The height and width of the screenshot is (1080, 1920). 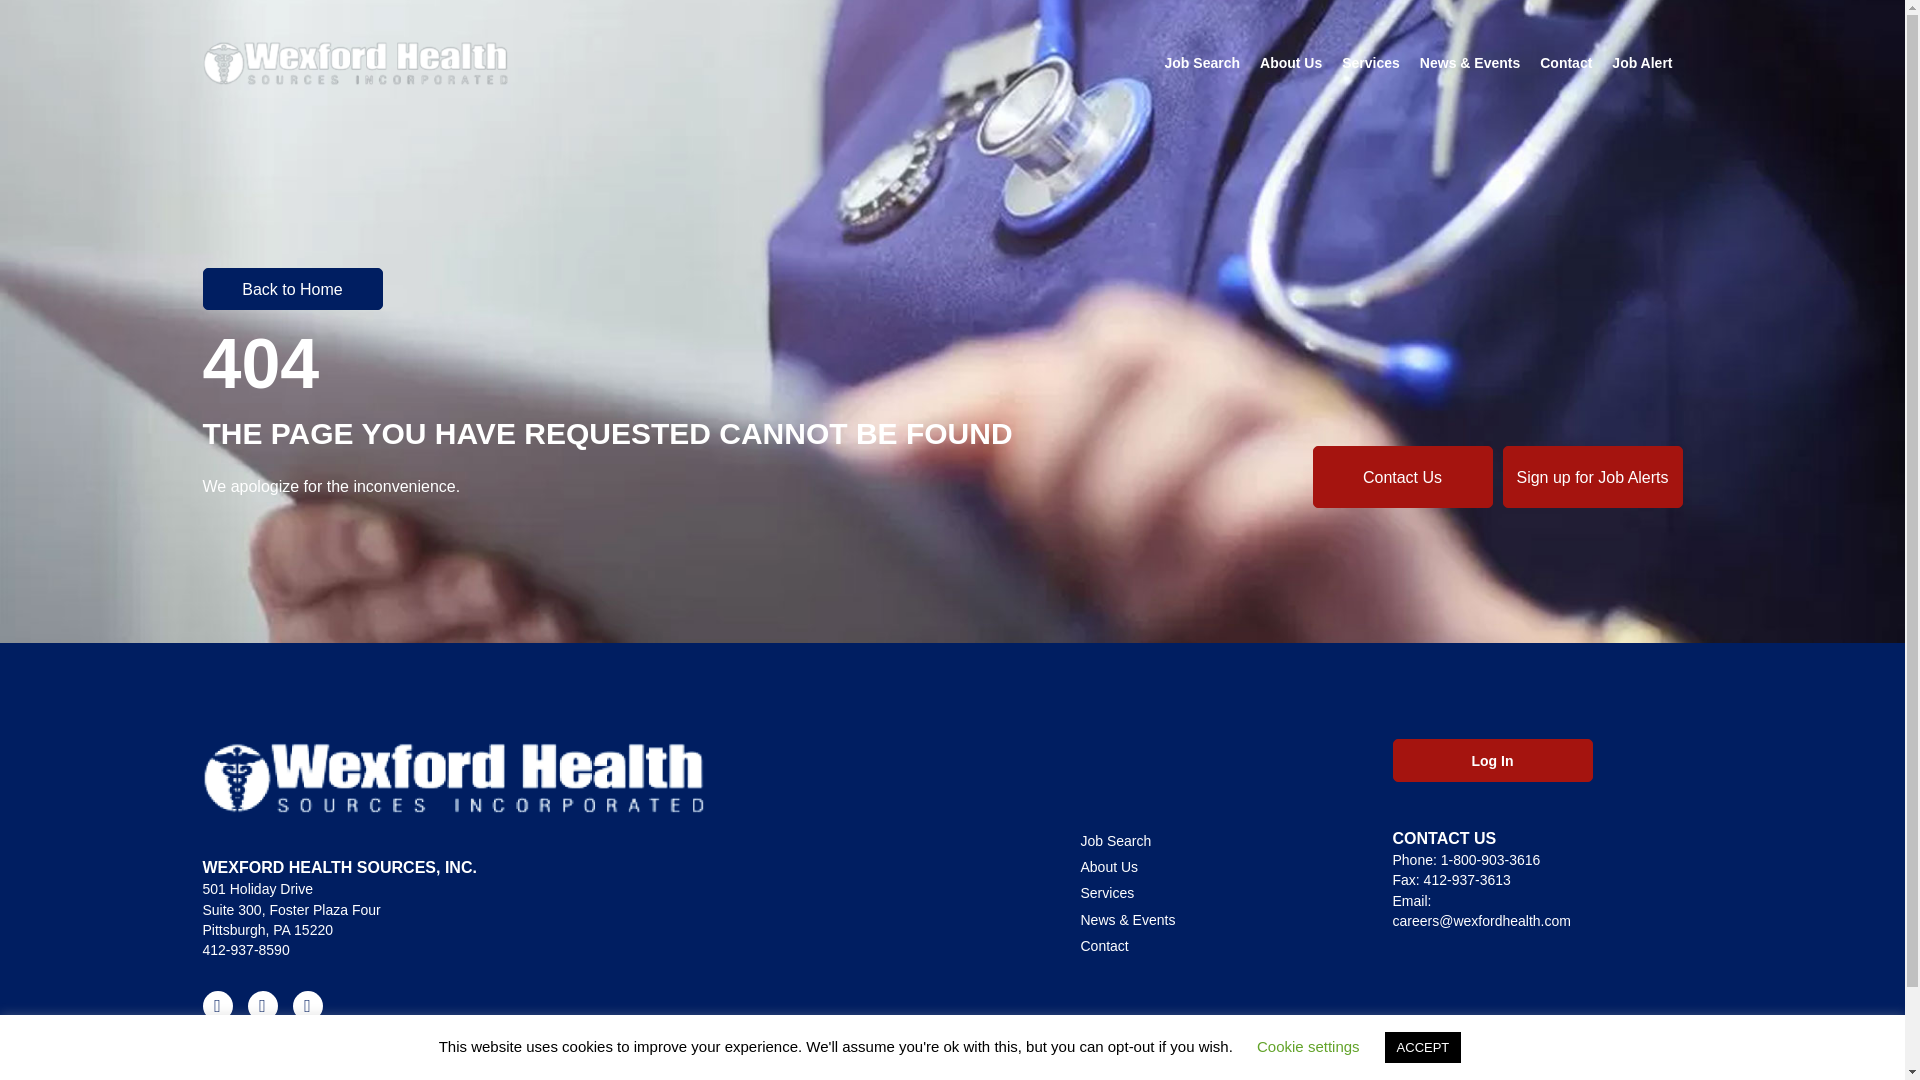 I want to click on Log In, so click(x=1492, y=760).